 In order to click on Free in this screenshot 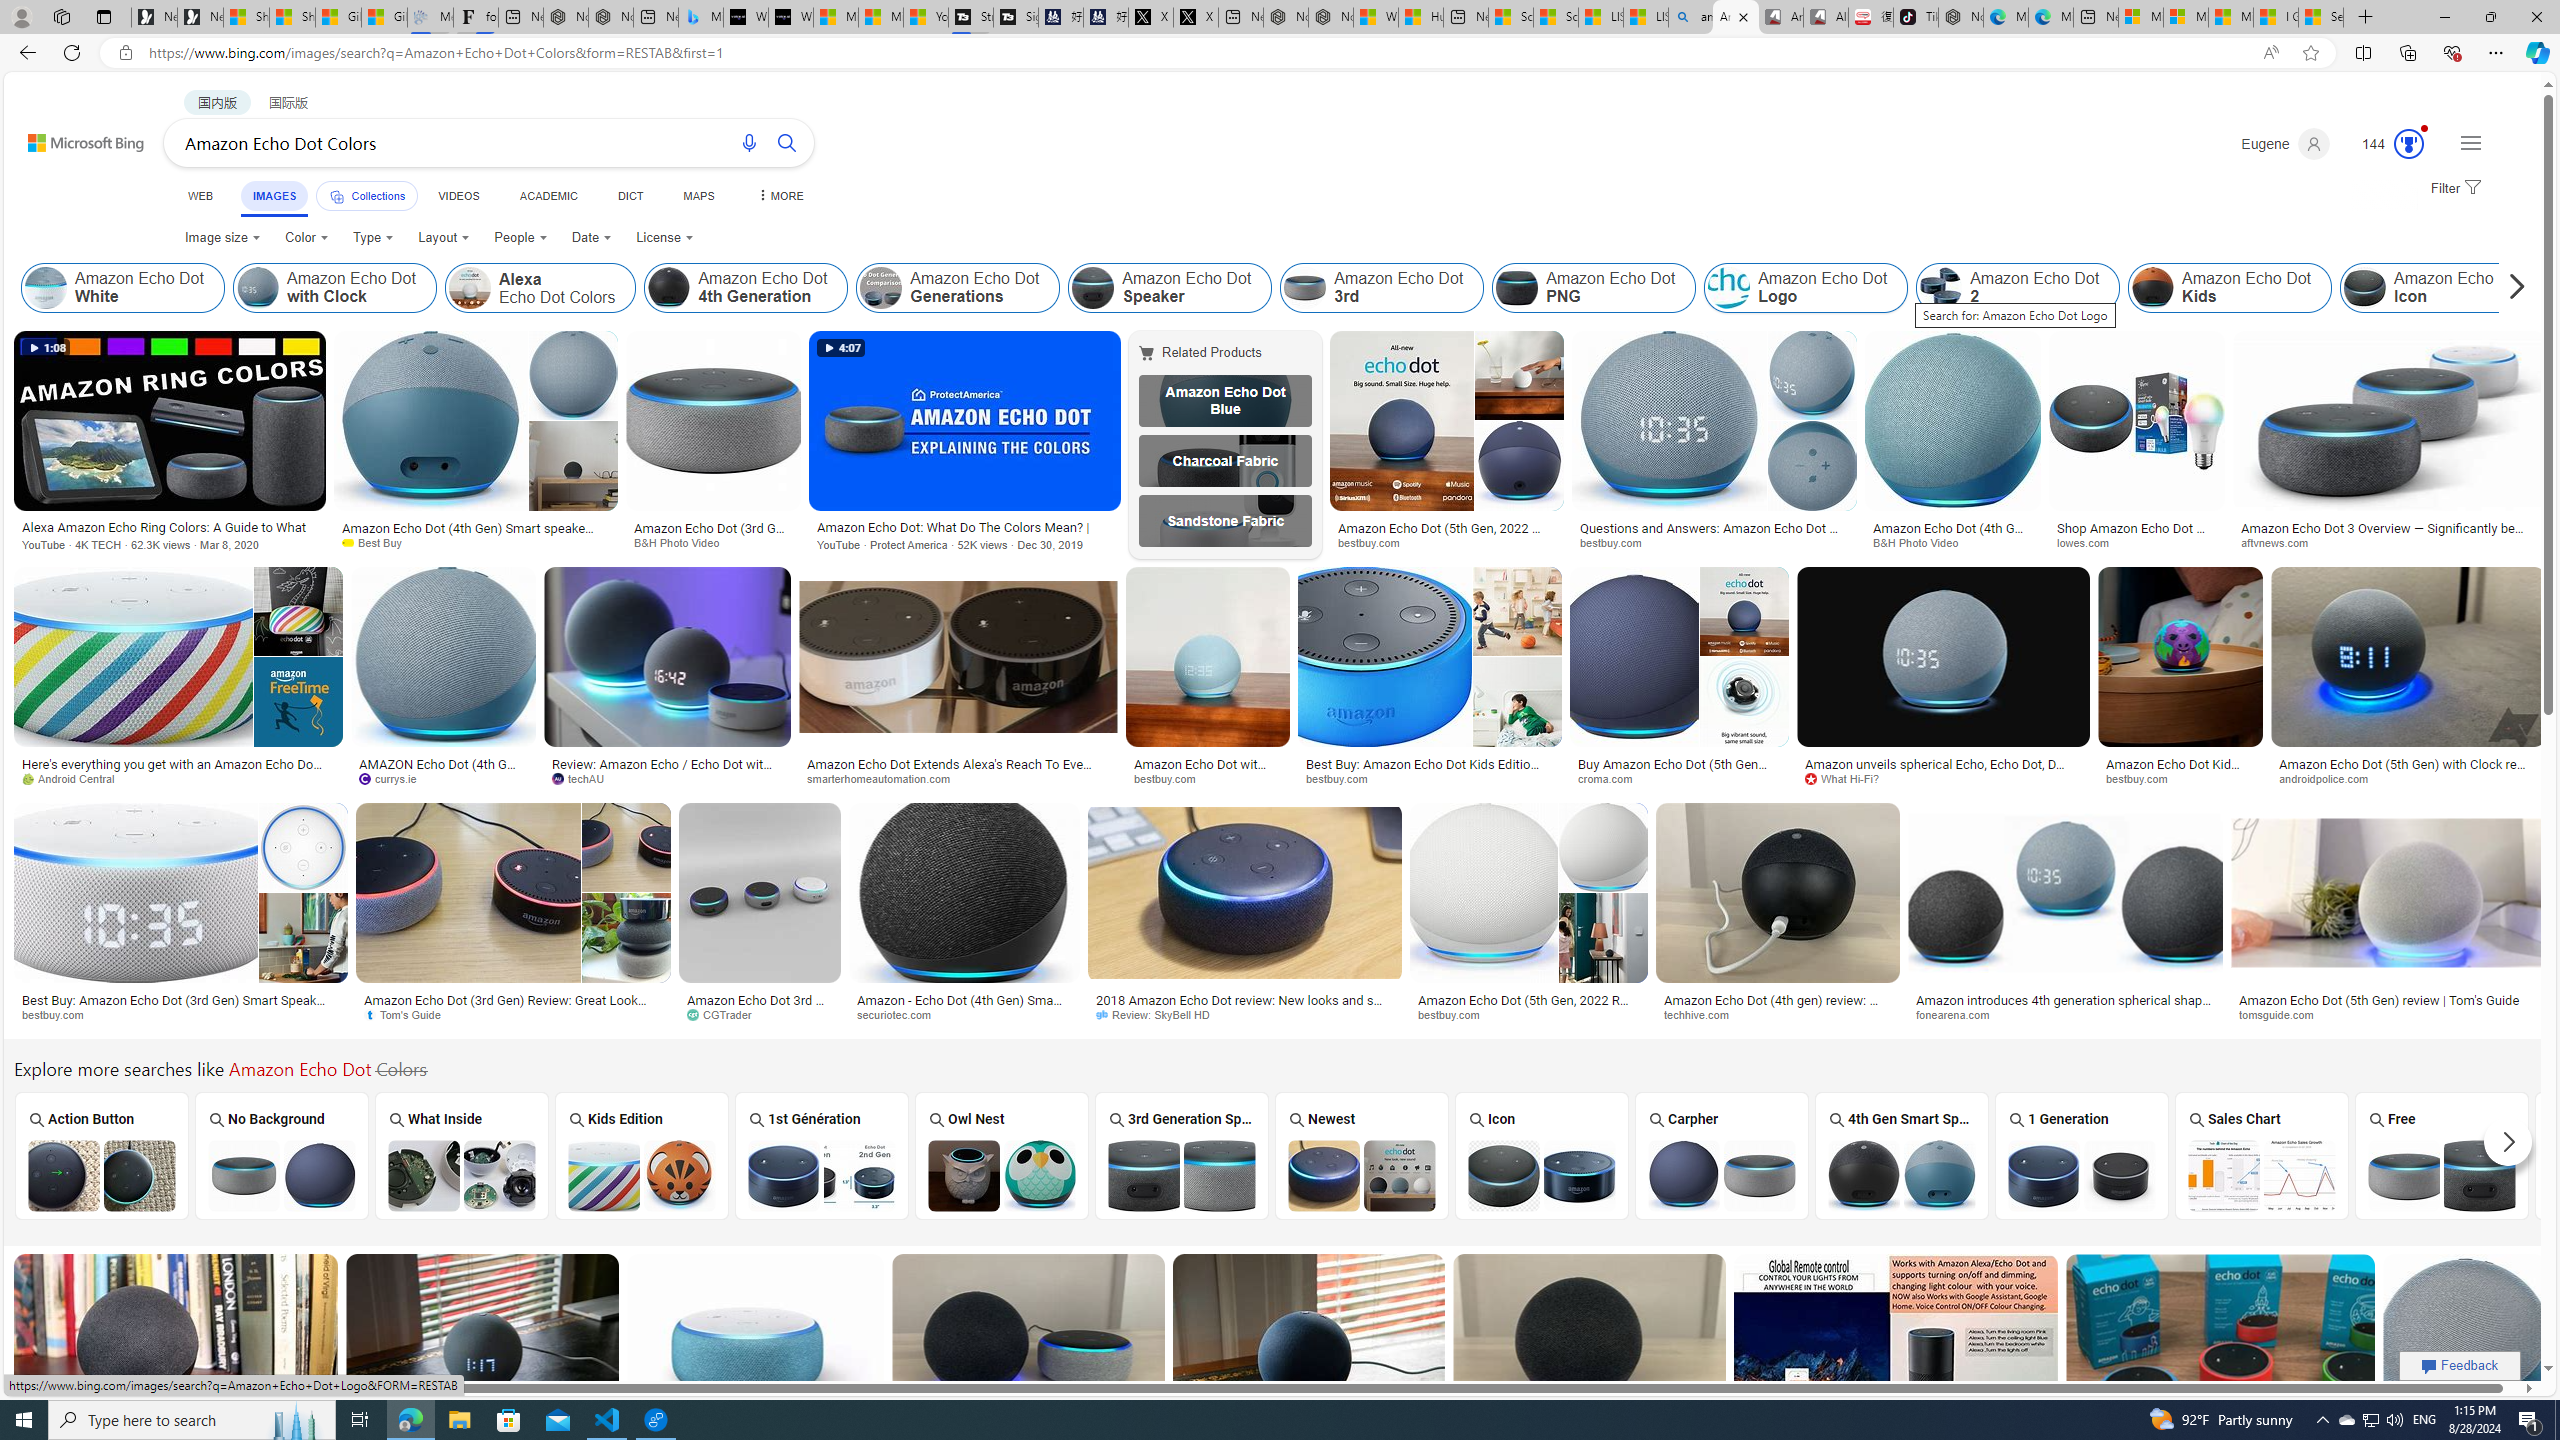, I will do `click(2442, 1156)`.